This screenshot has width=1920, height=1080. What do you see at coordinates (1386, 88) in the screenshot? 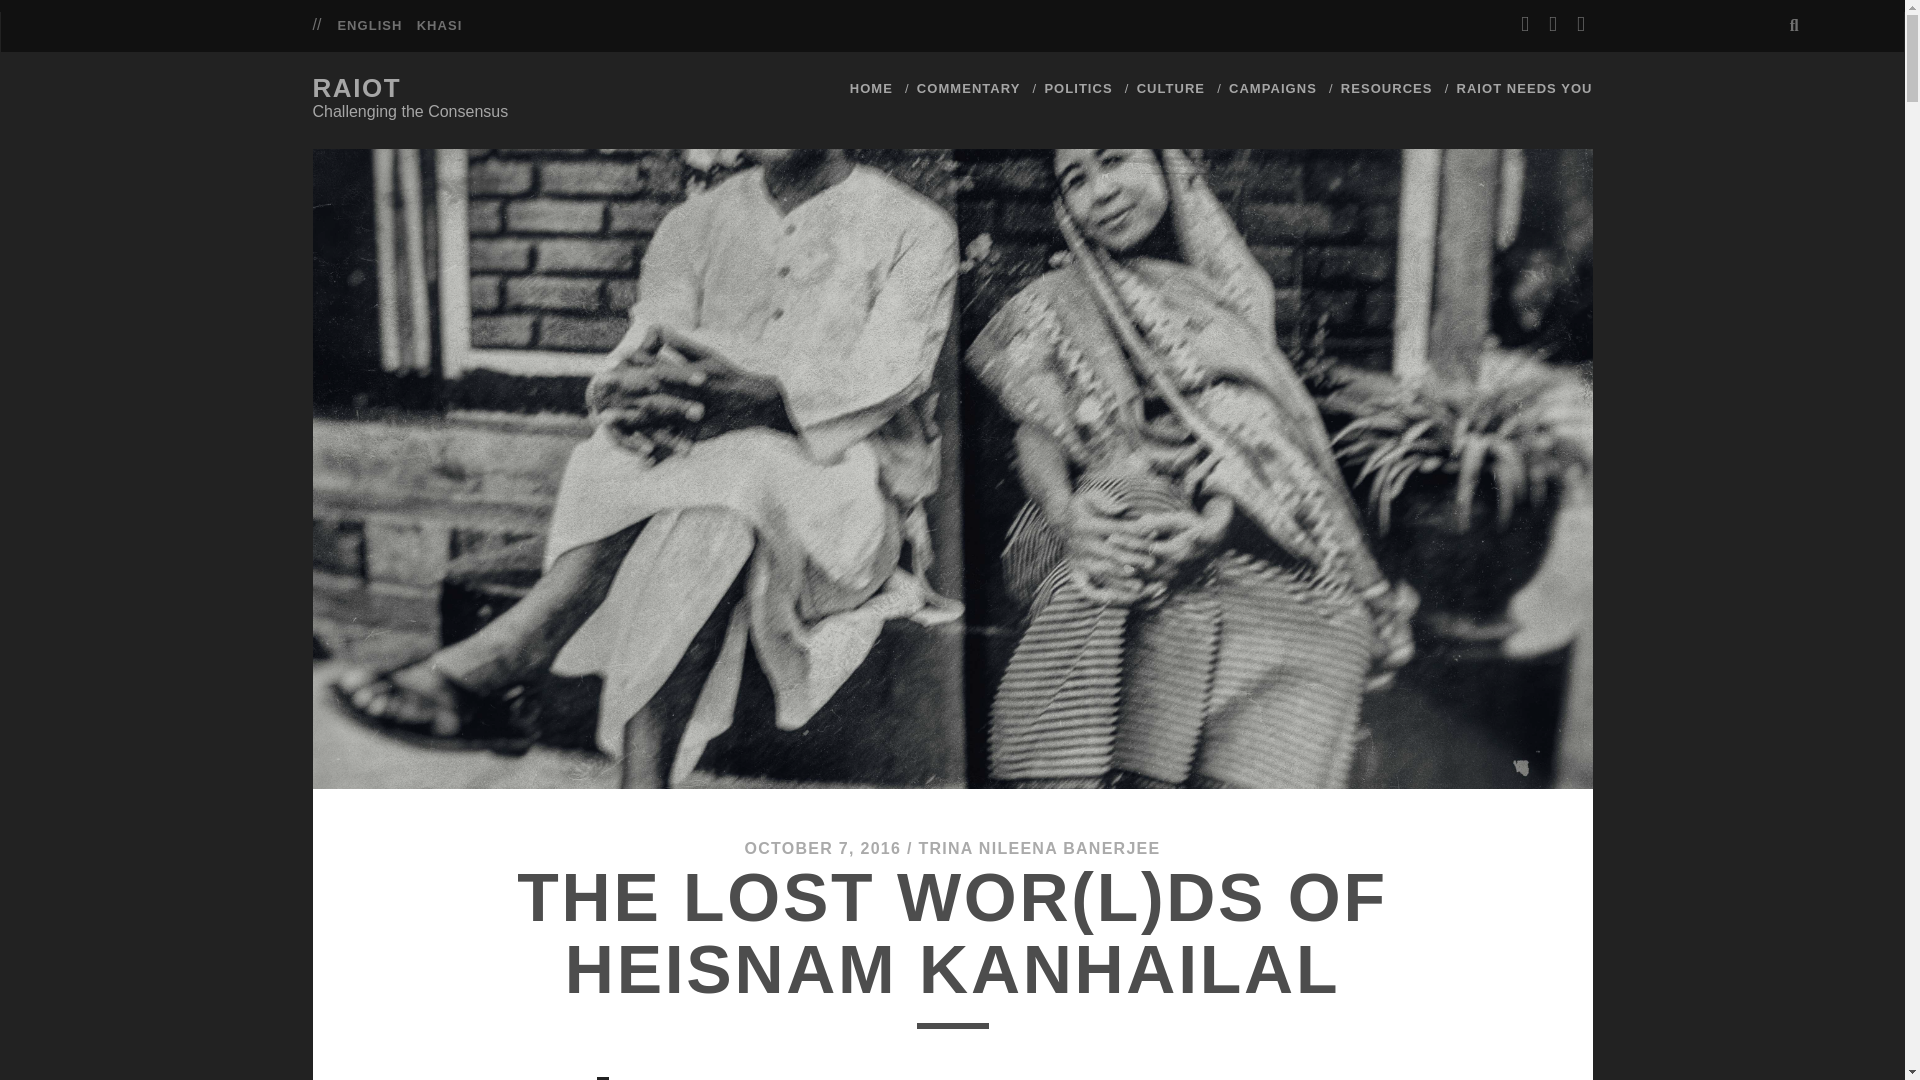
I see `RESOURCES` at bounding box center [1386, 88].